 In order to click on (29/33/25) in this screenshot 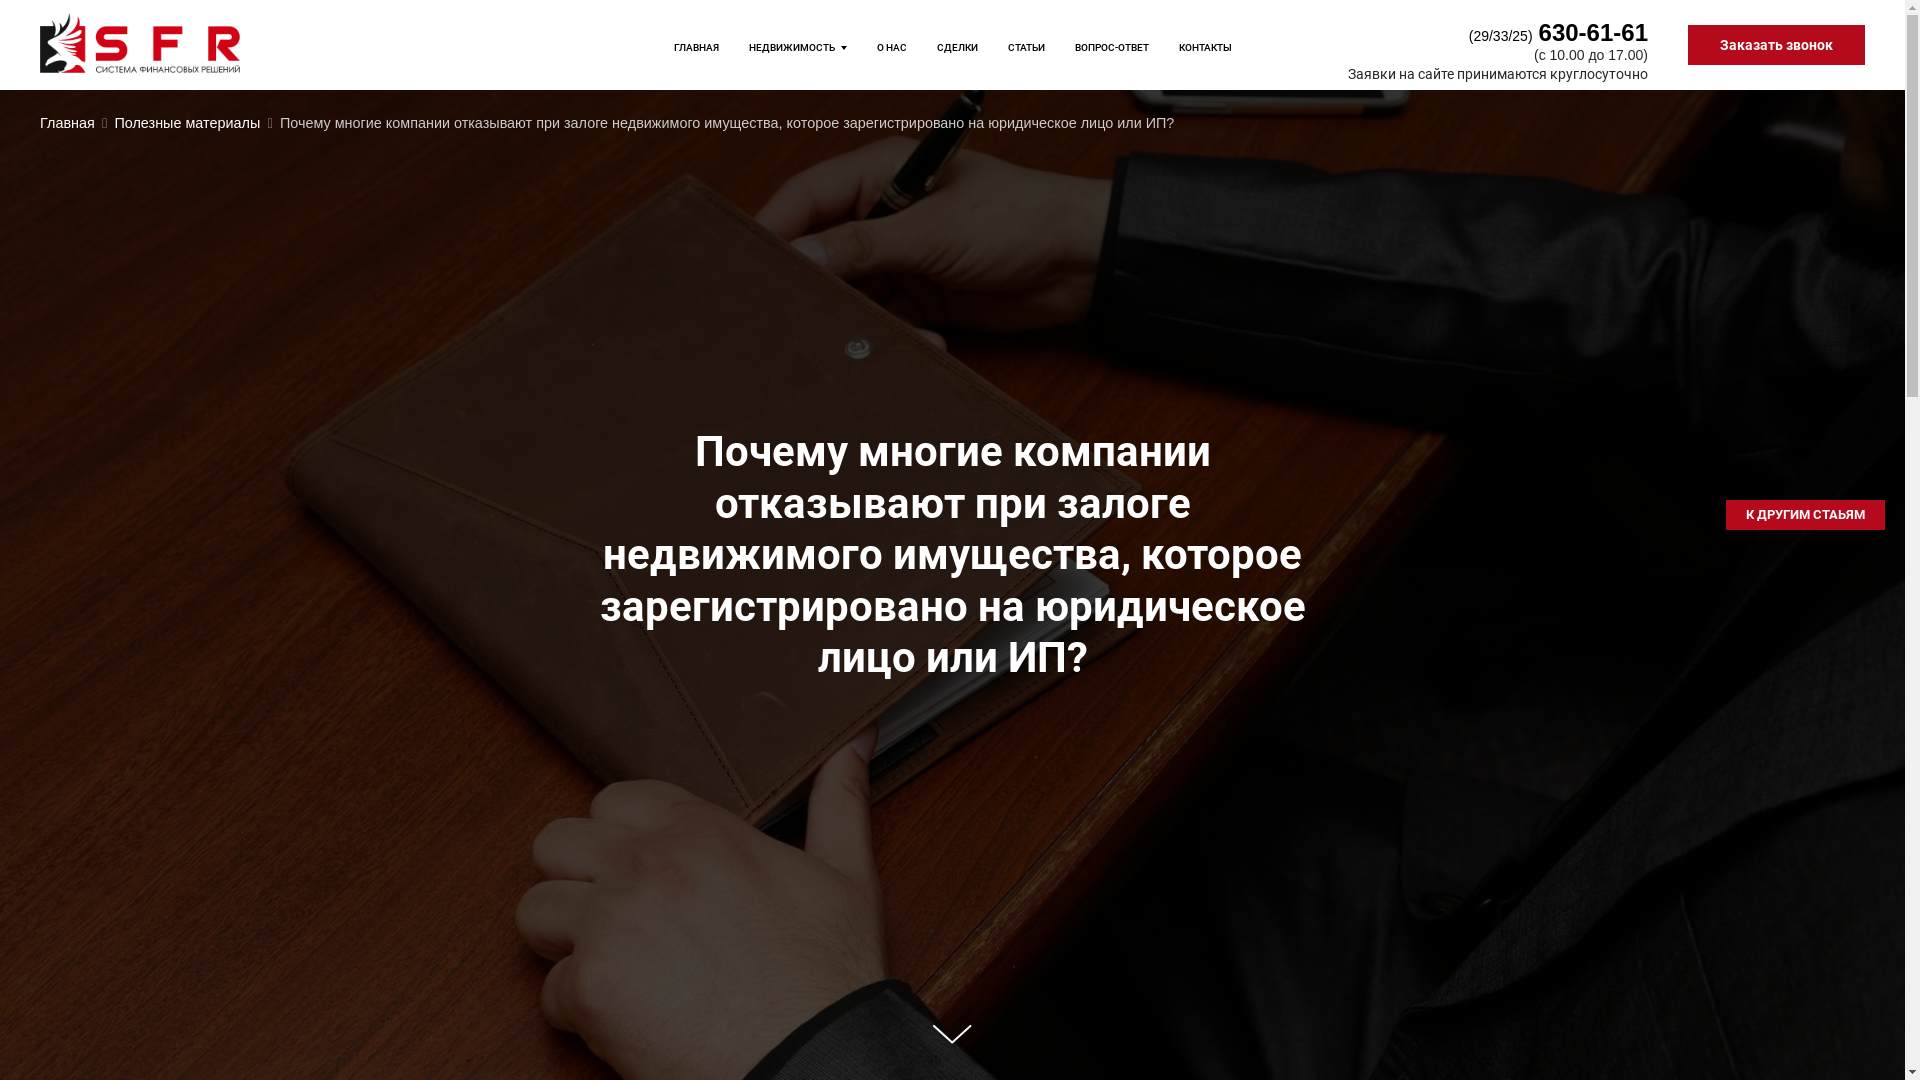, I will do `click(1501, 36)`.